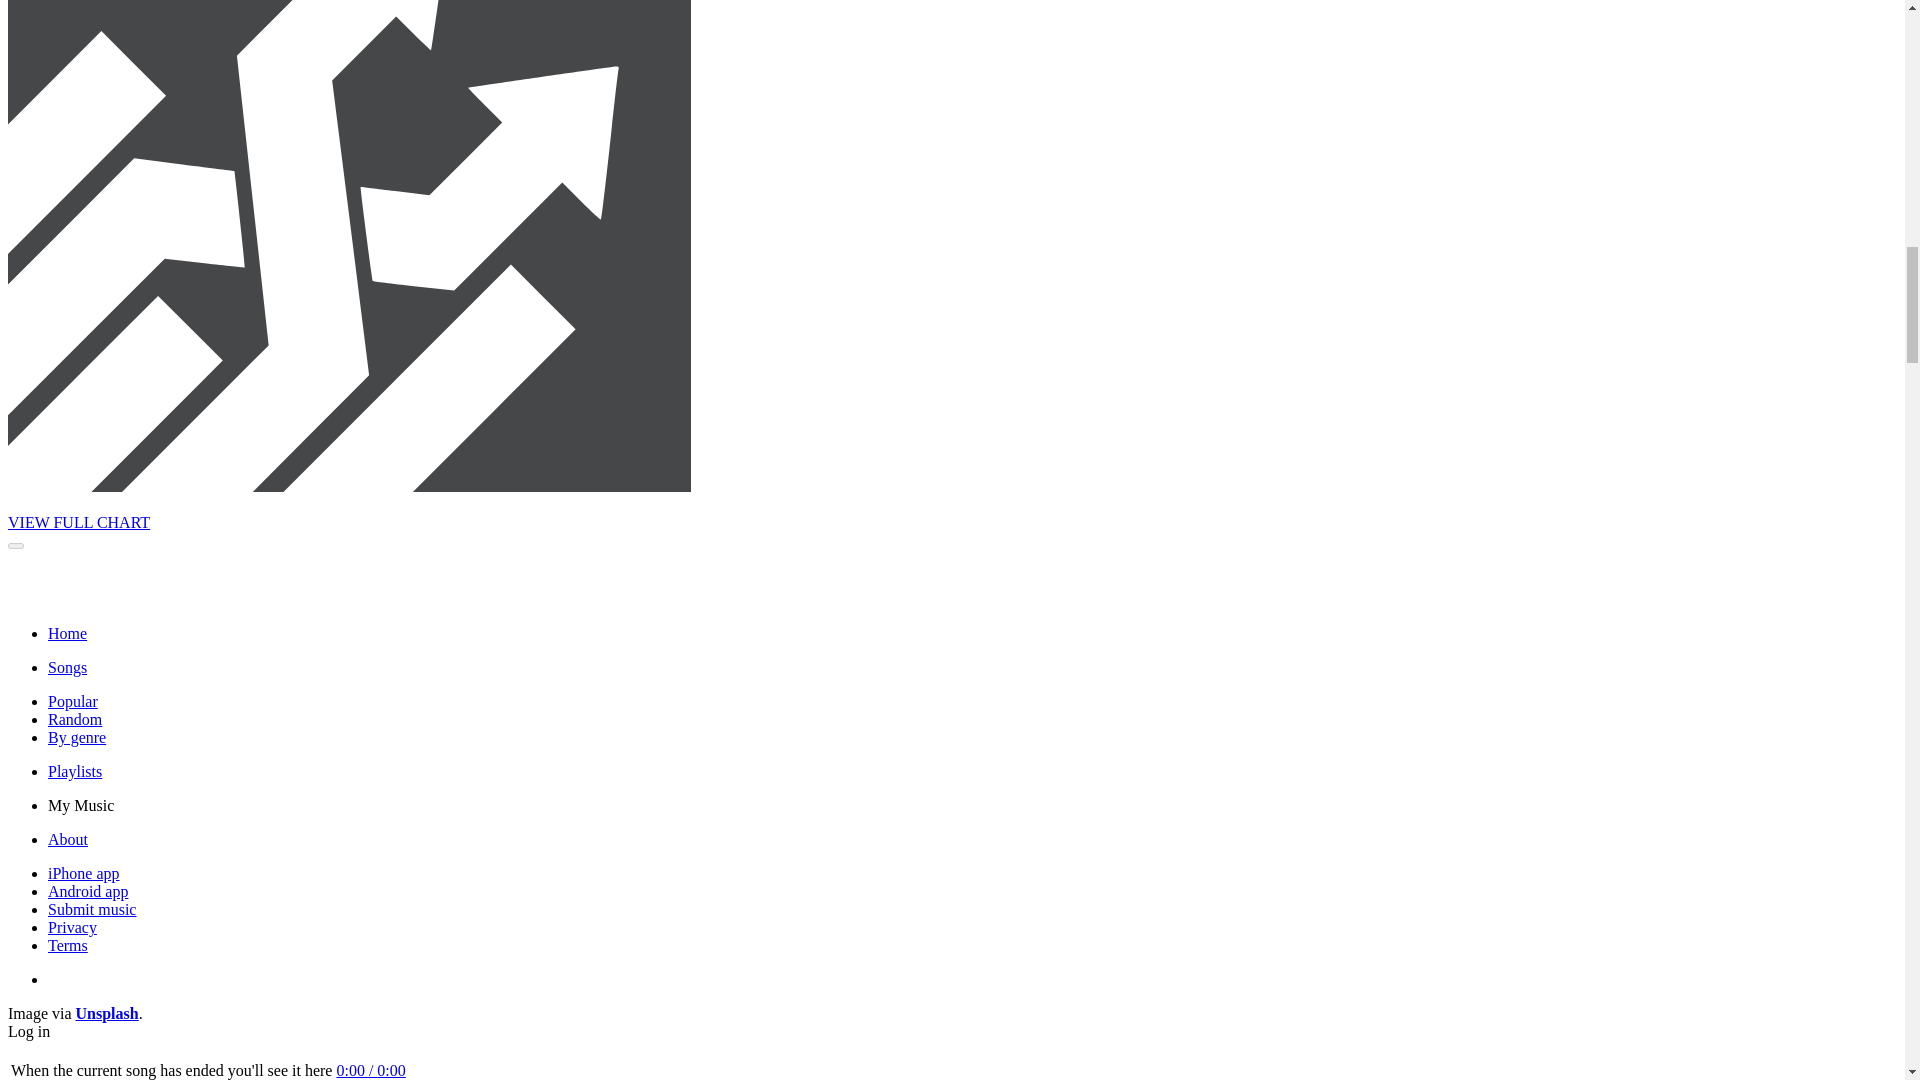  I want to click on Download iPhone App, so click(84, 874).